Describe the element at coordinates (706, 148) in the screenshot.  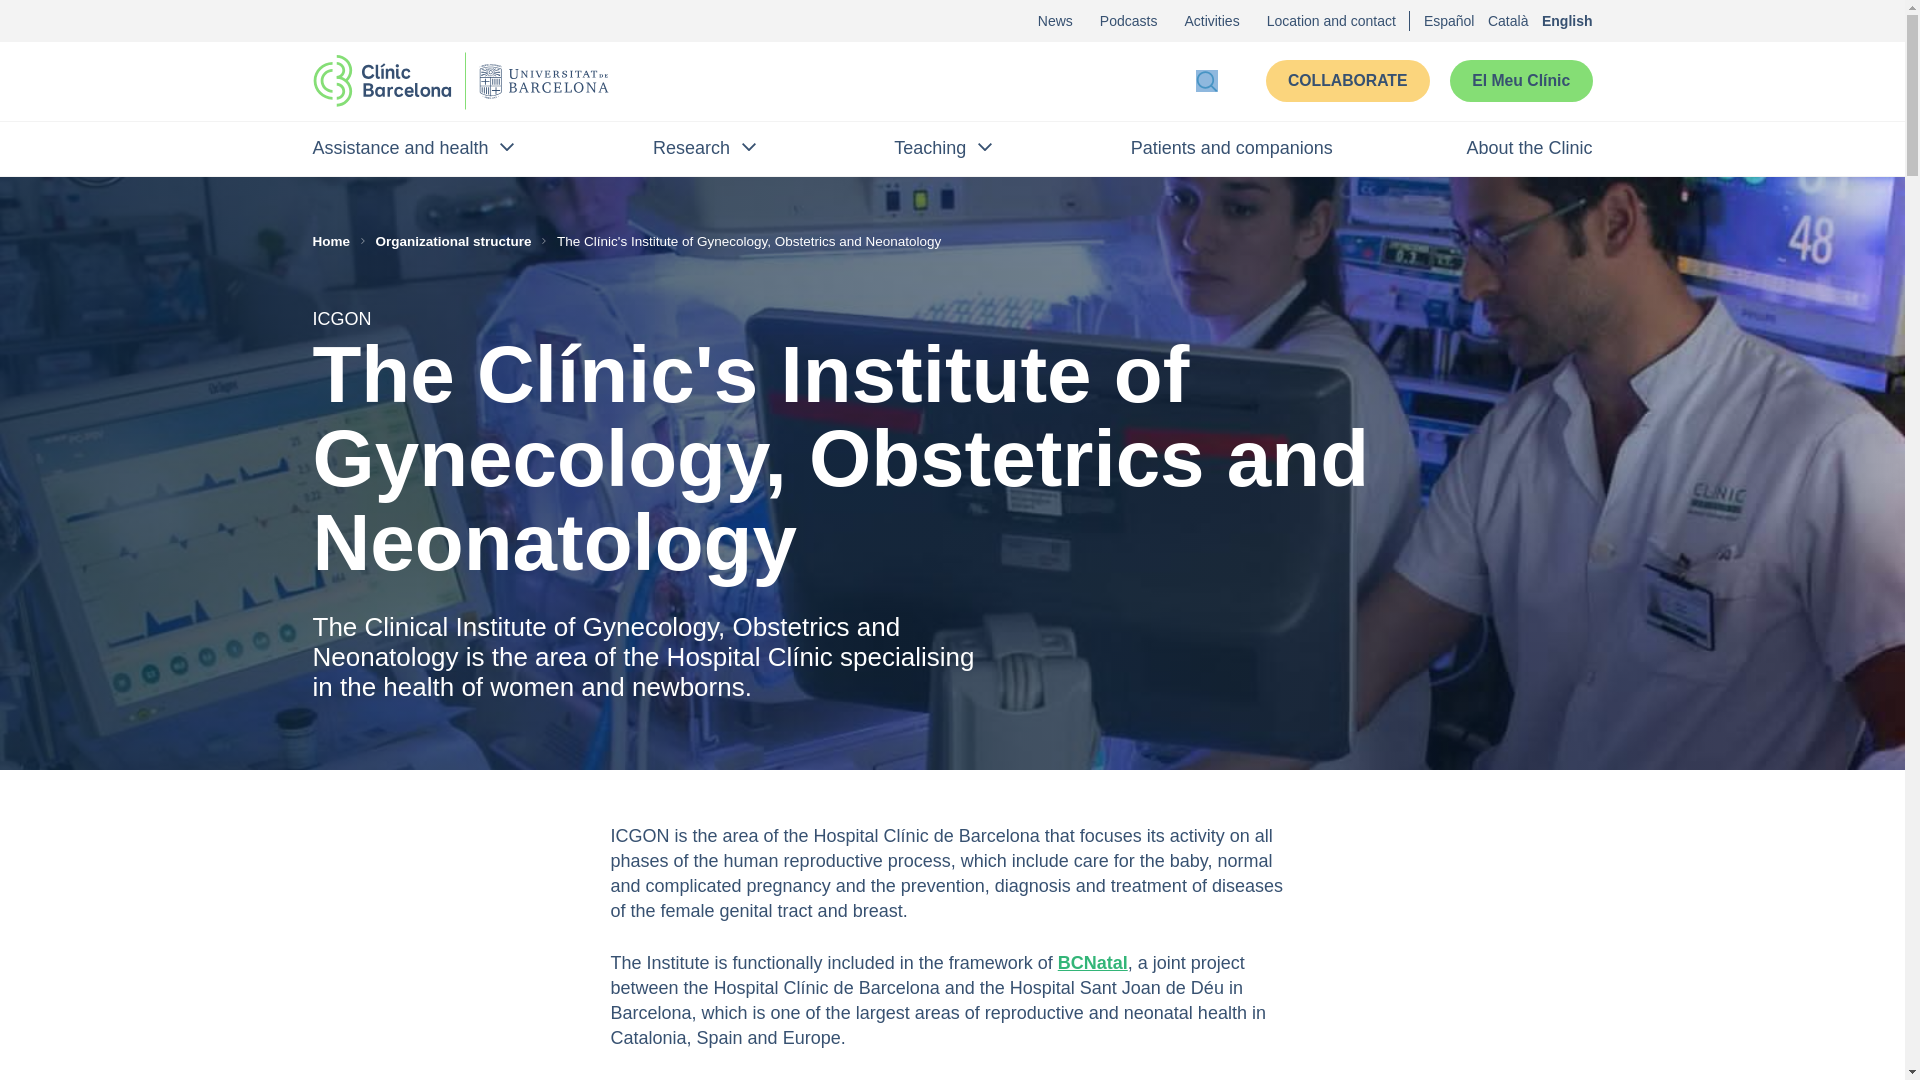
I see `Research` at that location.